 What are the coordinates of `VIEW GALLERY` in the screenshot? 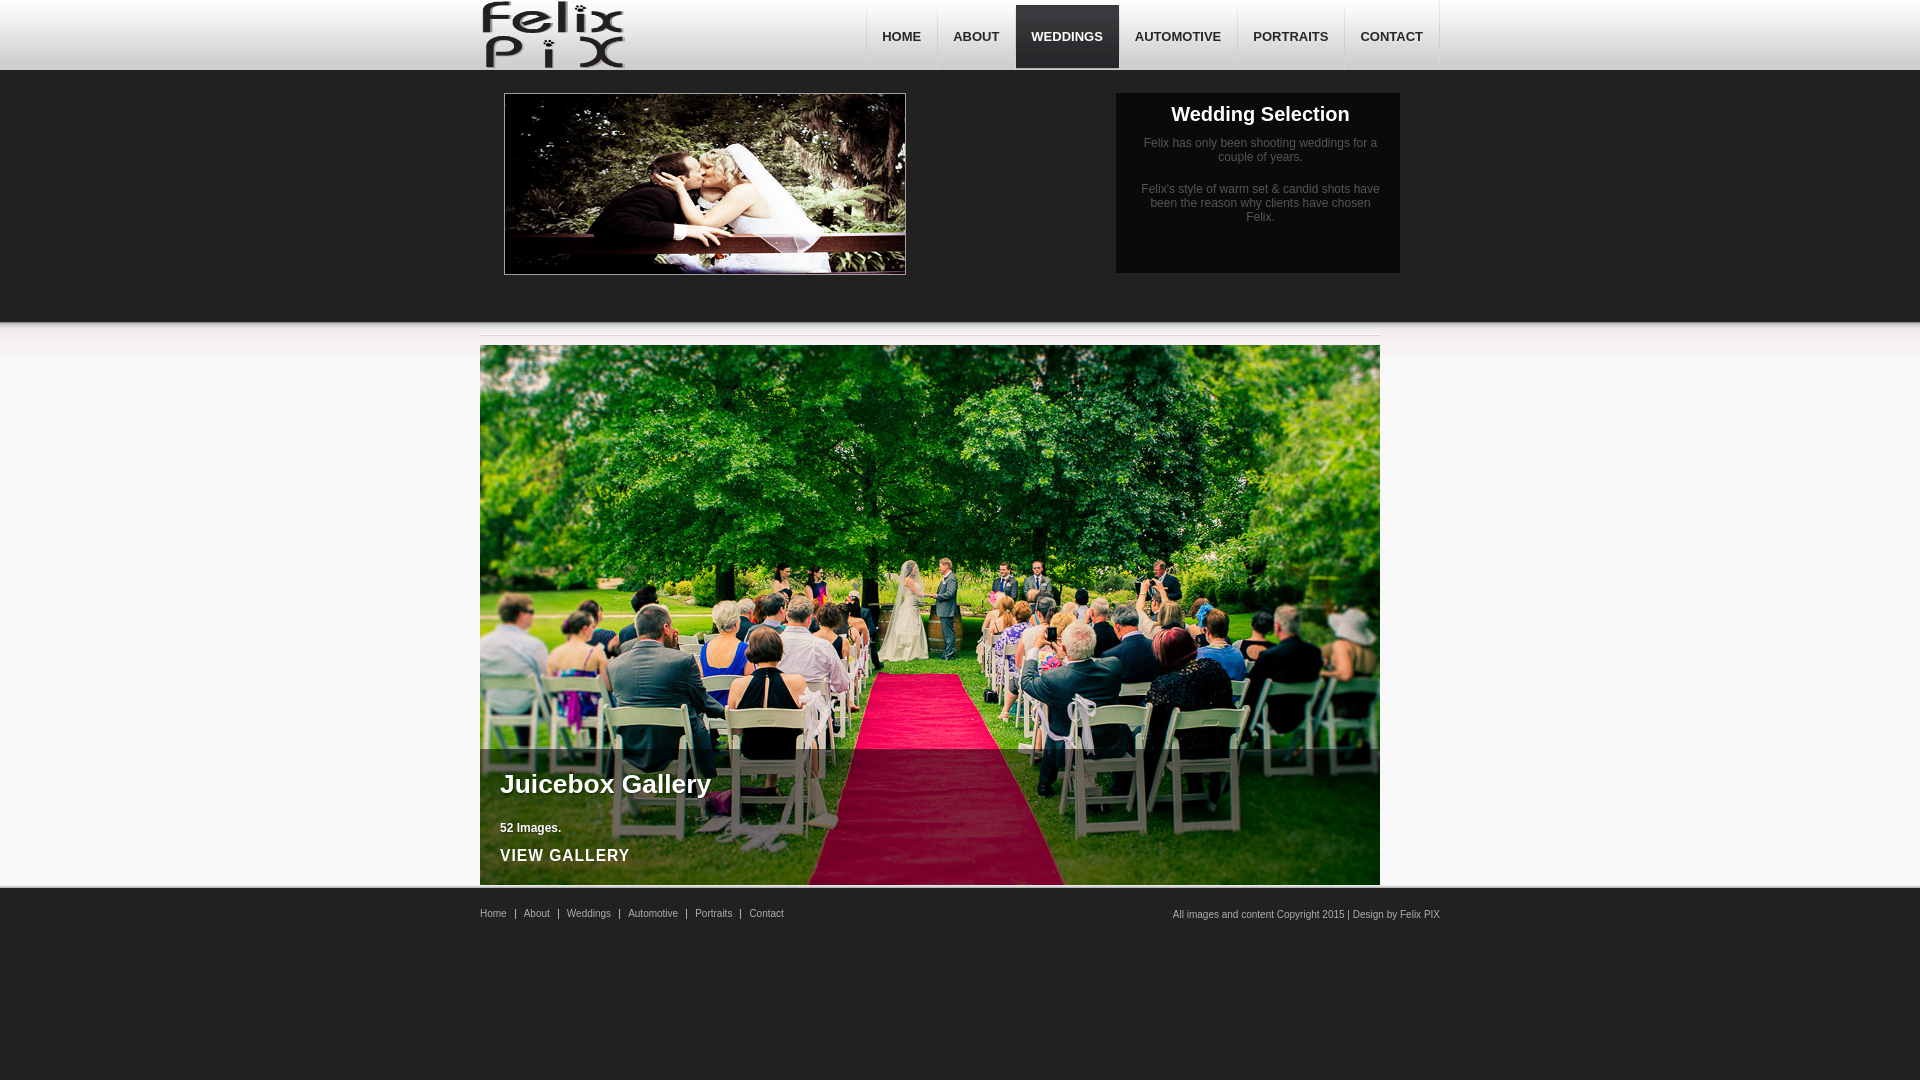 It's located at (930, 866).